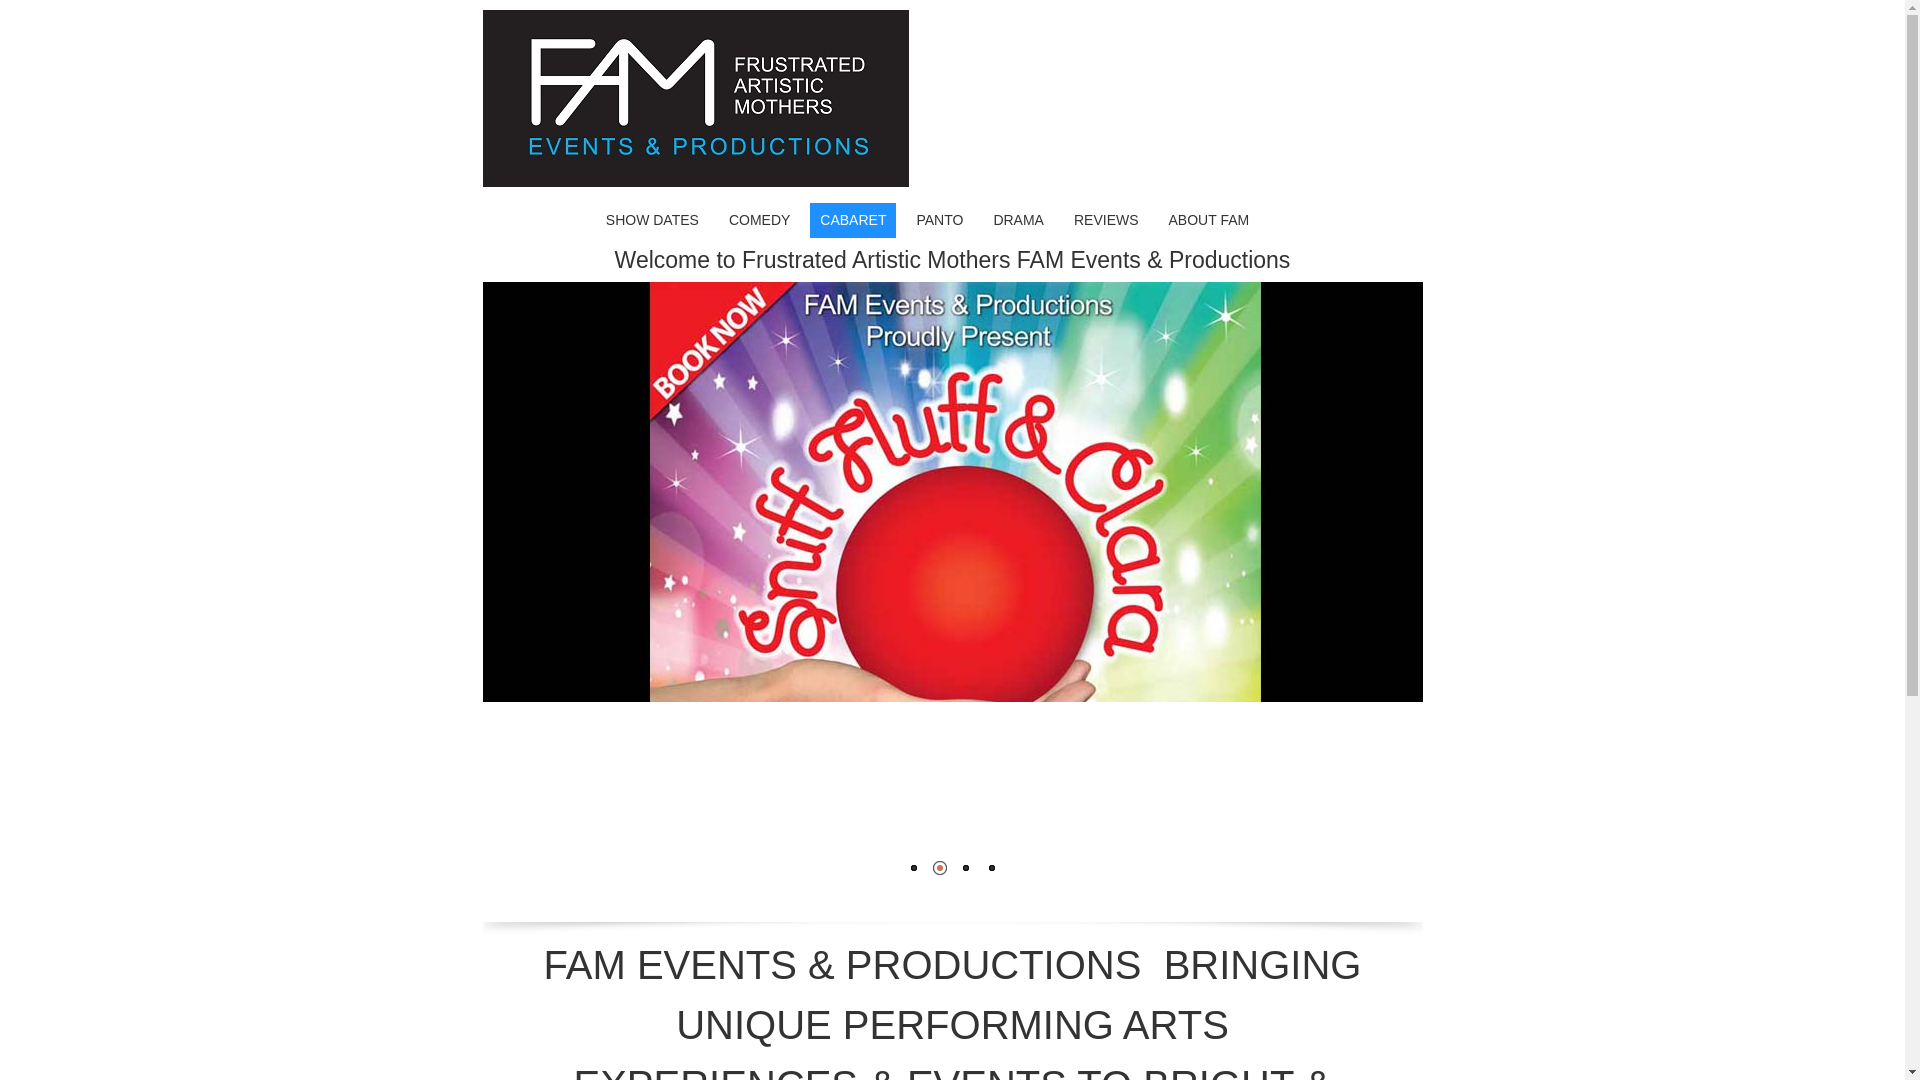  What do you see at coordinates (760, 220) in the screenshot?
I see `COMEDY` at bounding box center [760, 220].